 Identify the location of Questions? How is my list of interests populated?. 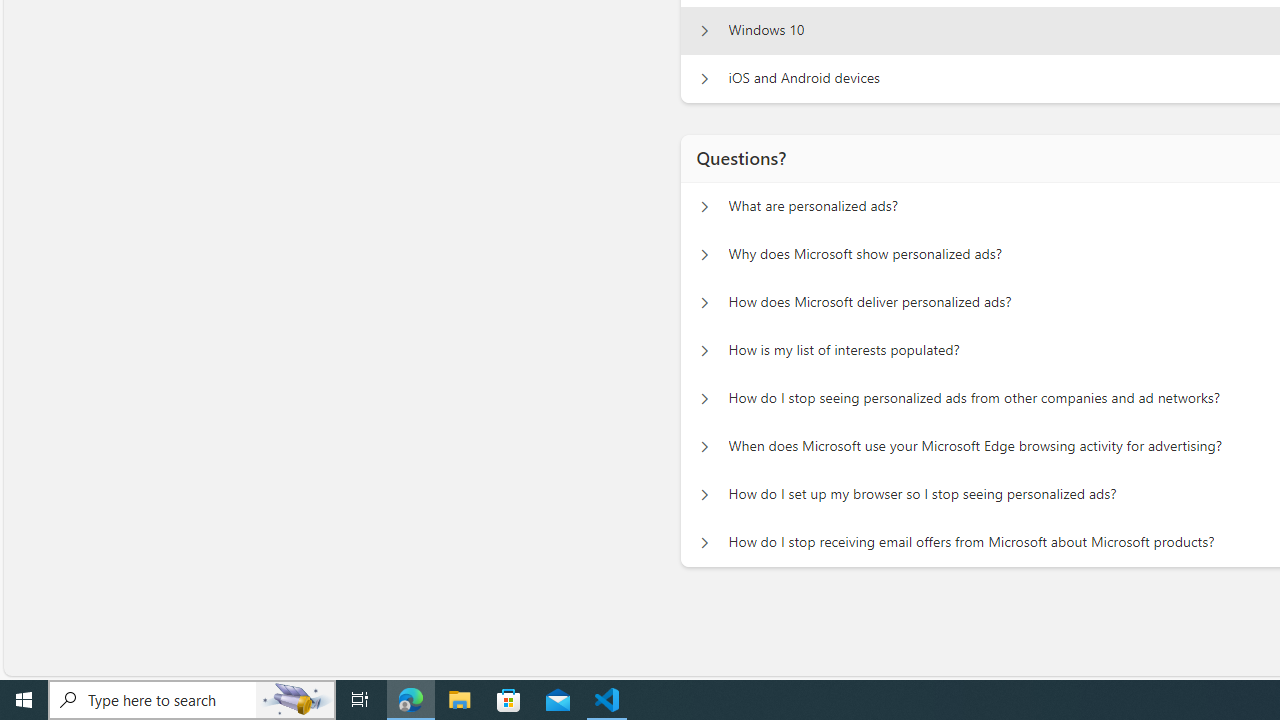
(704, 350).